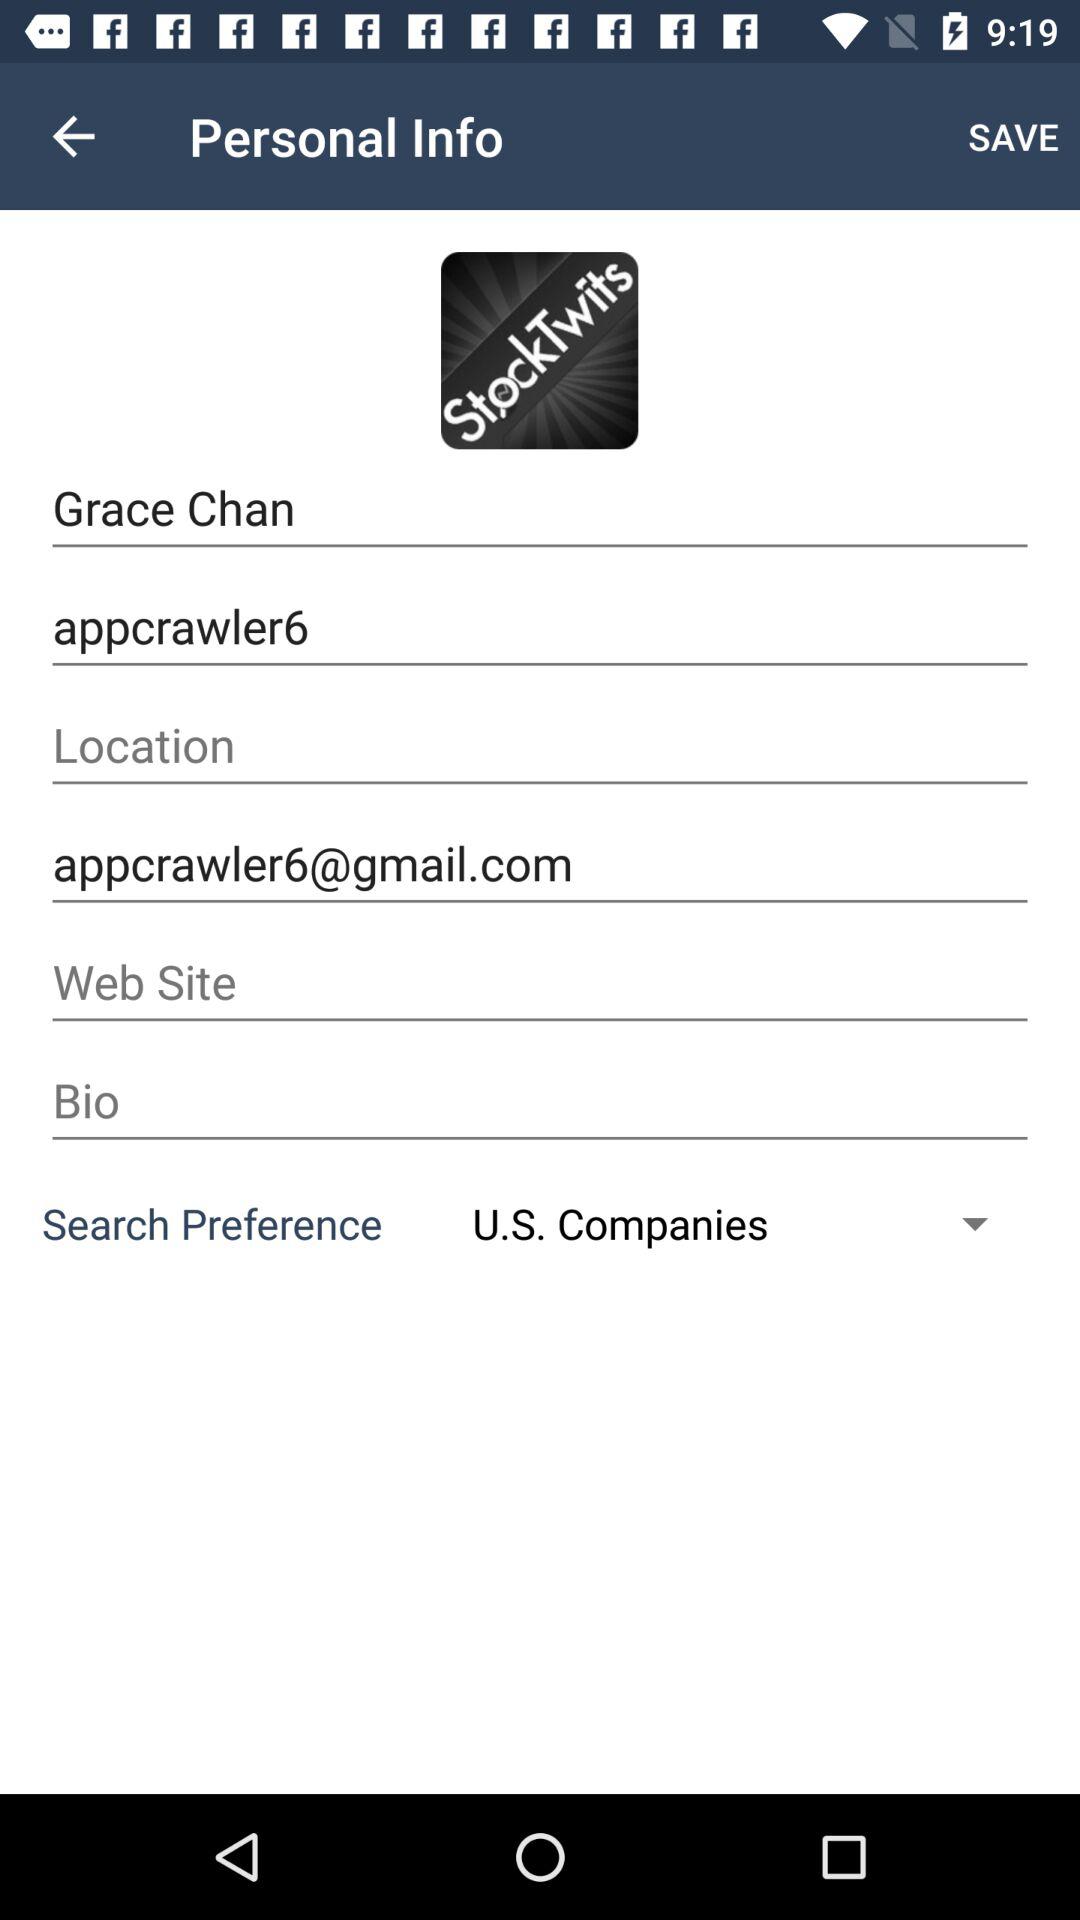 This screenshot has height=1920, width=1080. I want to click on jump until appcrawler6@gmail.com, so click(540, 864).